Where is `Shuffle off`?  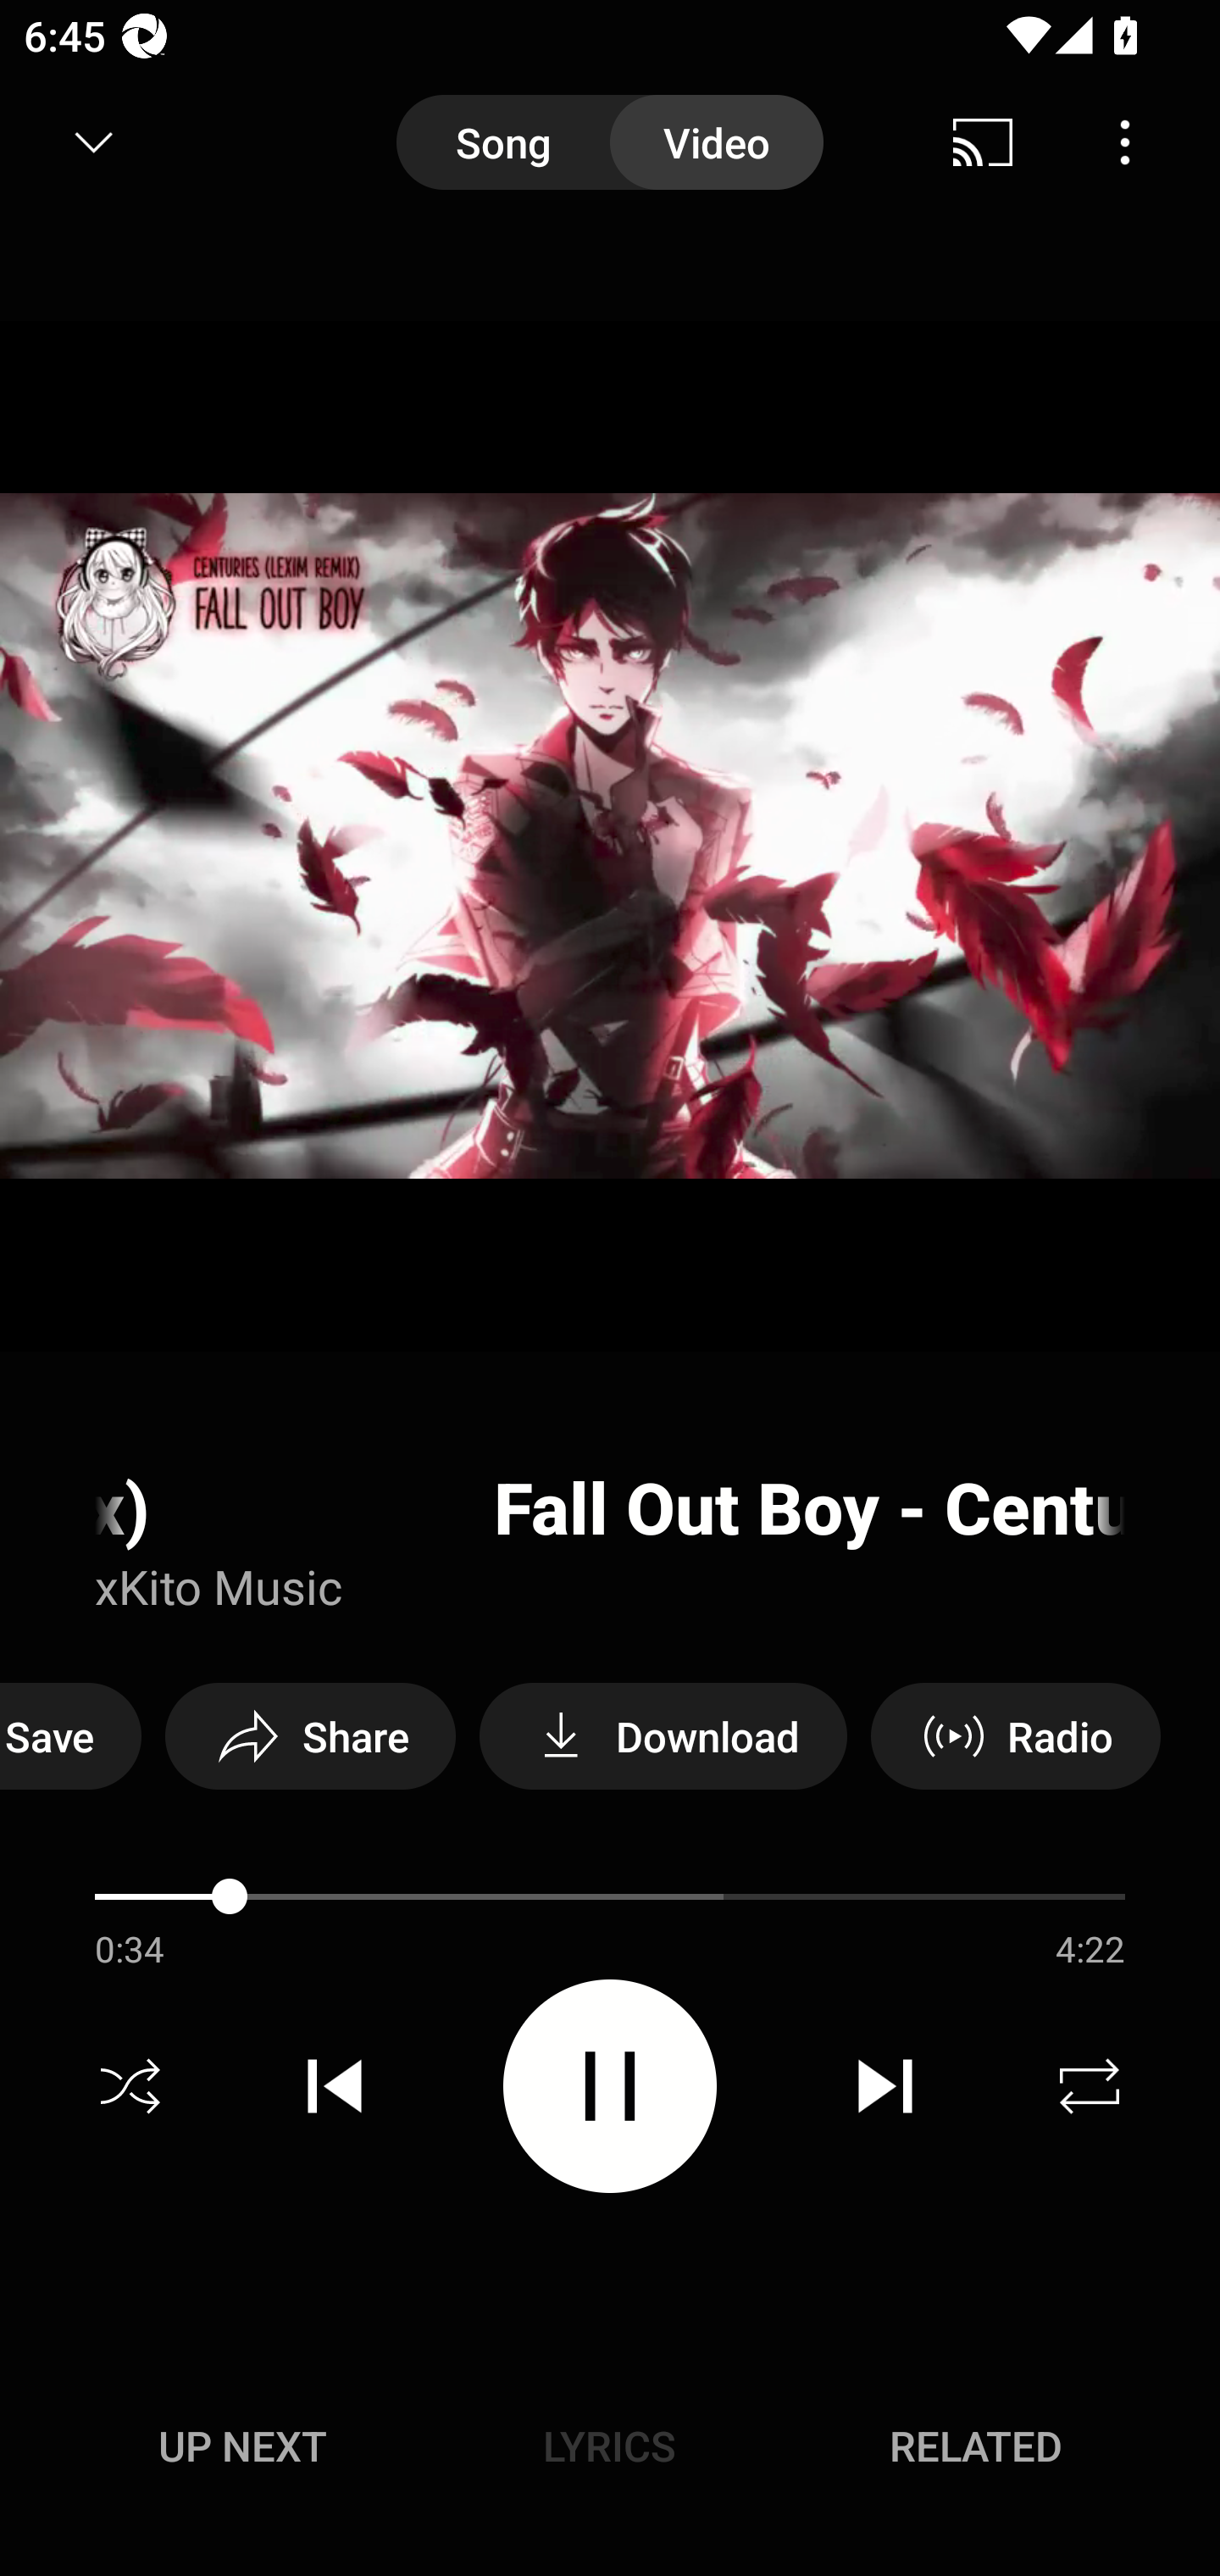 Shuffle off is located at coordinates (130, 2086).